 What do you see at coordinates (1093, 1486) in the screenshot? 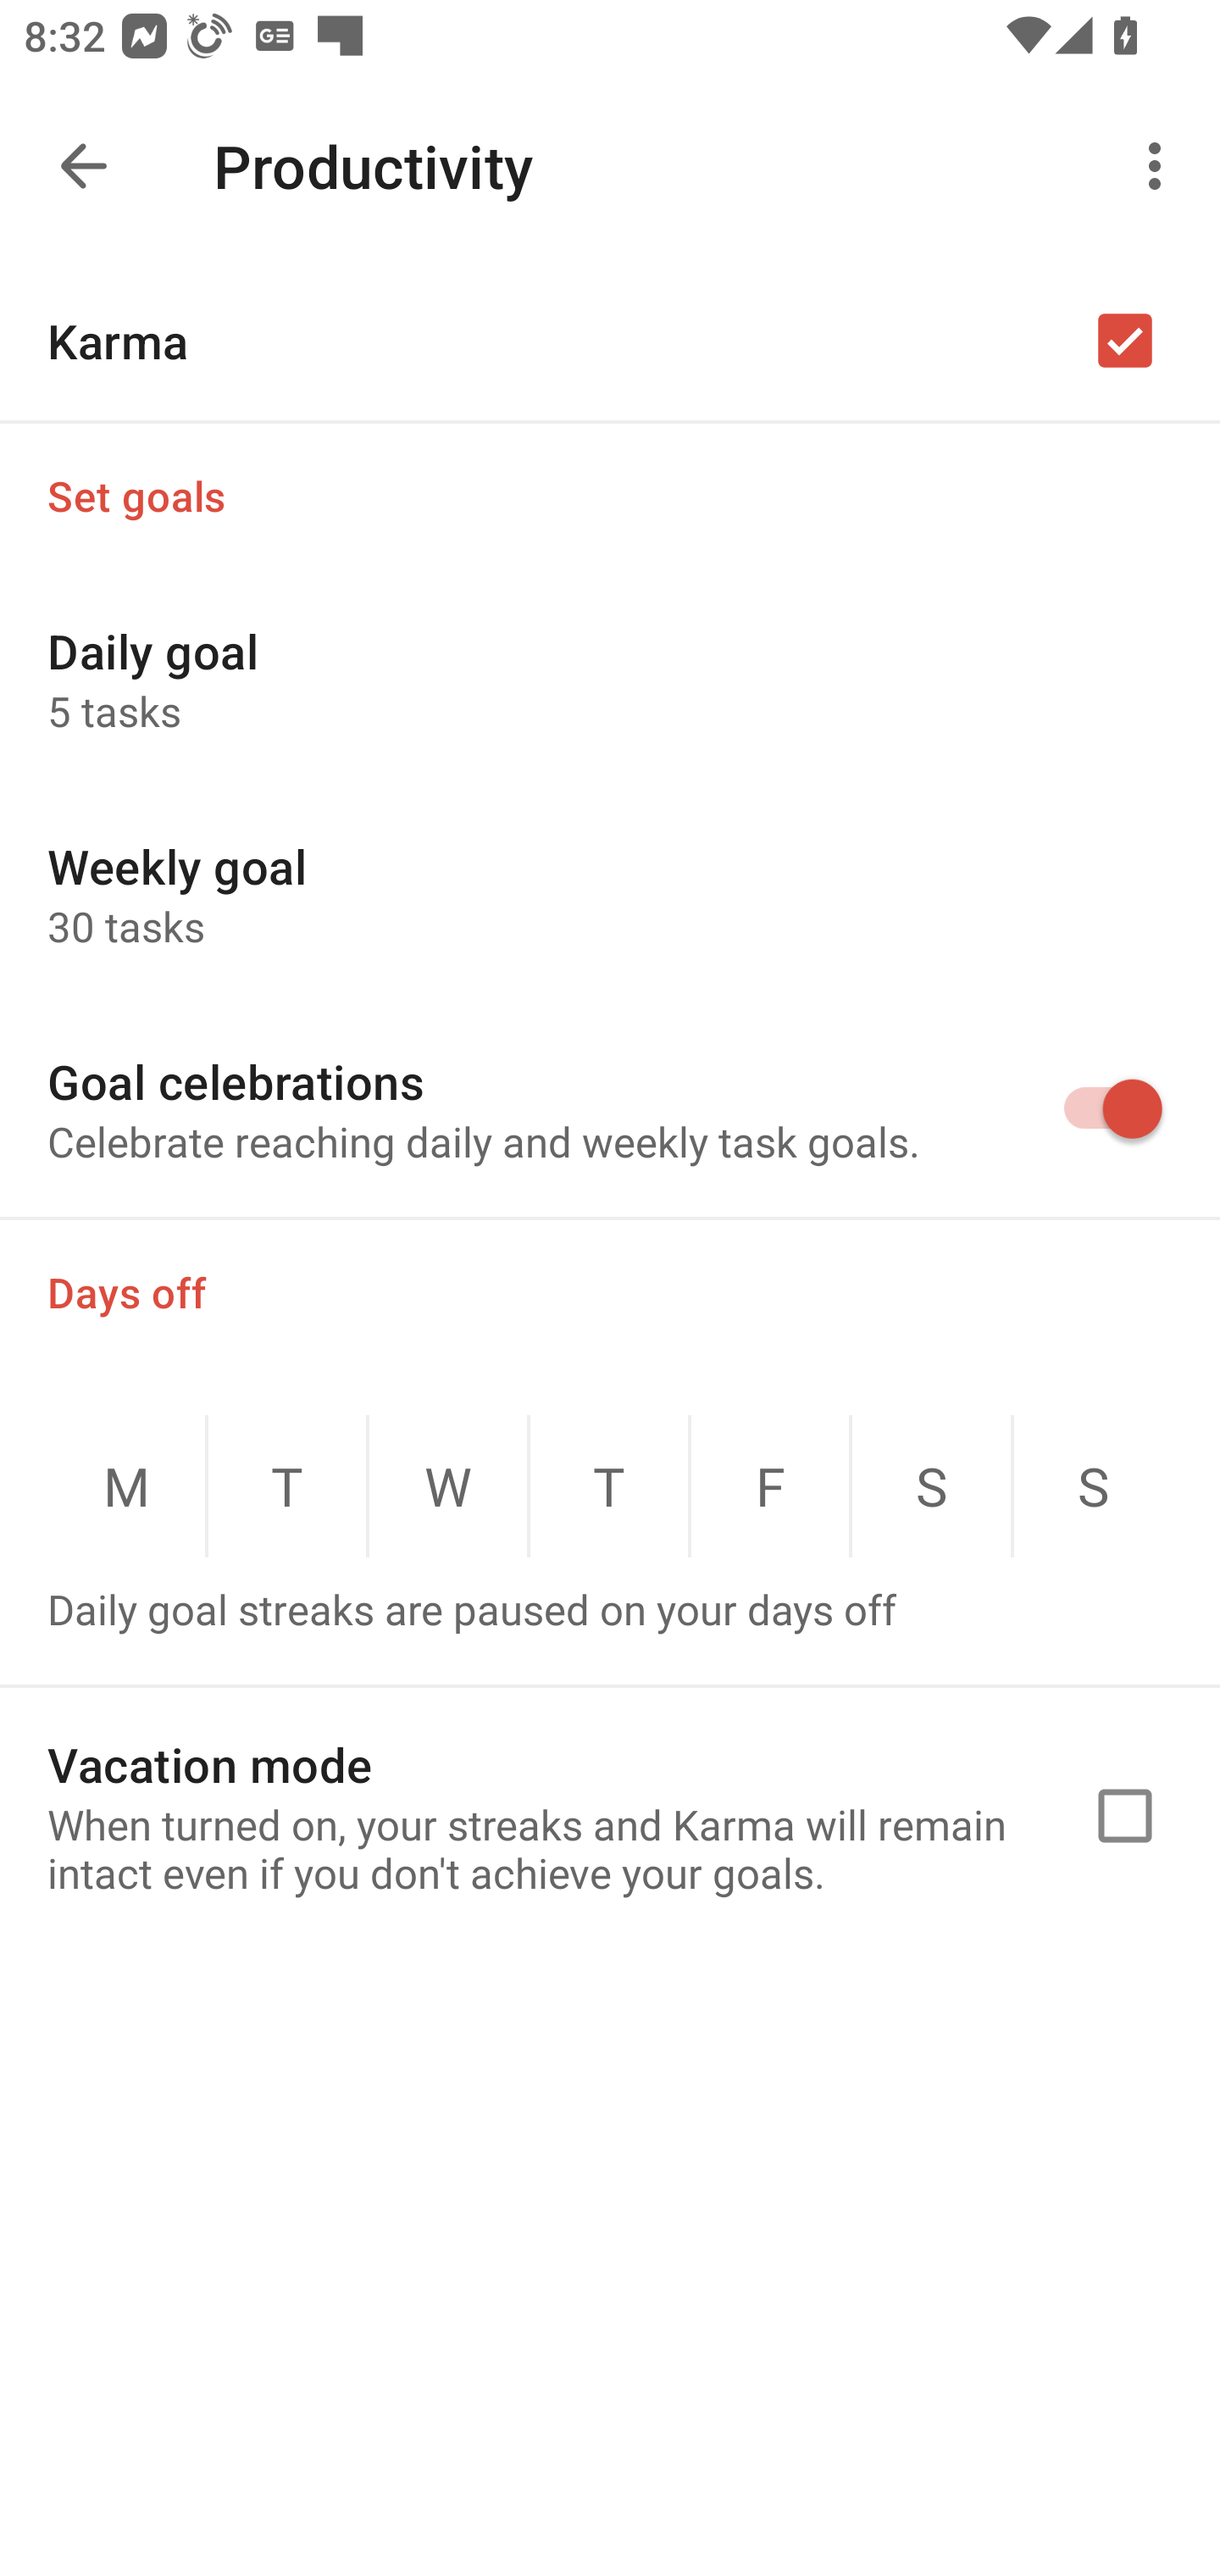
I see `S` at bounding box center [1093, 1486].